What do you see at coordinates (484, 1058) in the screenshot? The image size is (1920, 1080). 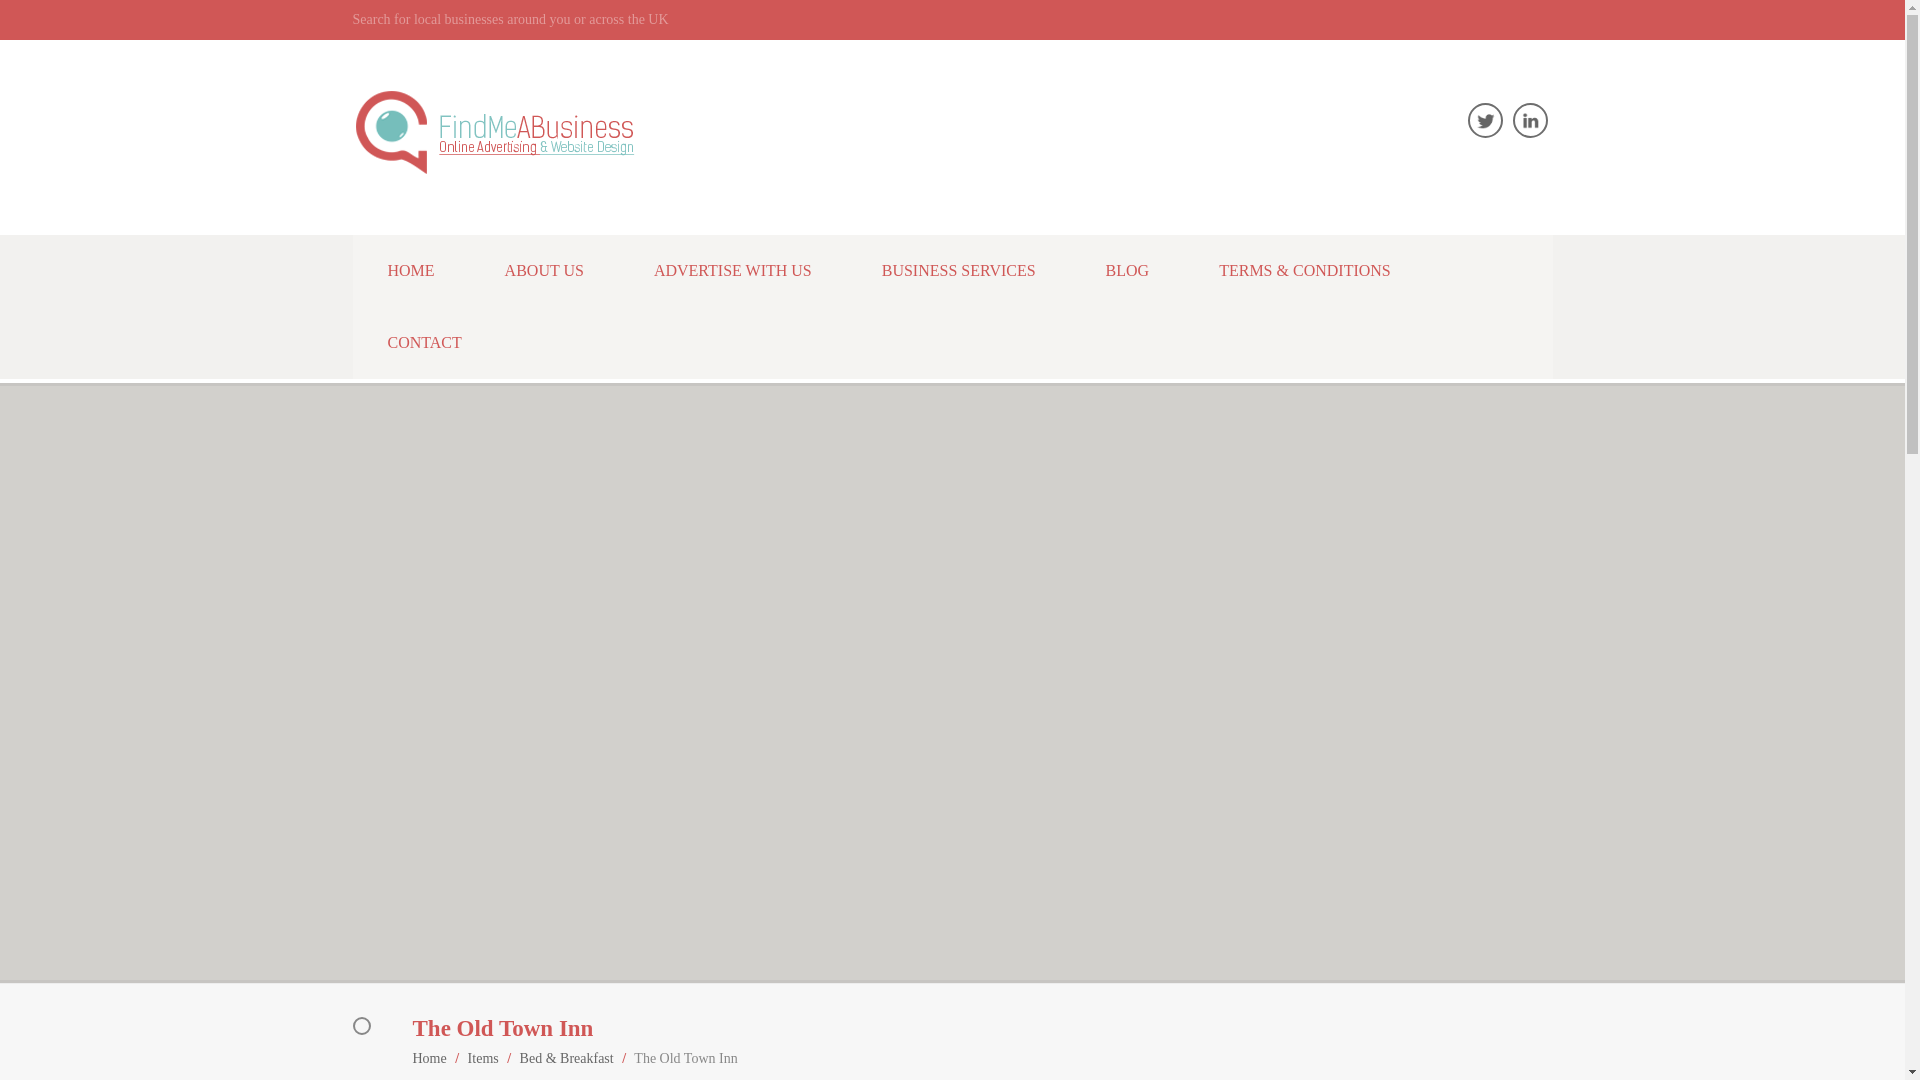 I see `Items` at bounding box center [484, 1058].